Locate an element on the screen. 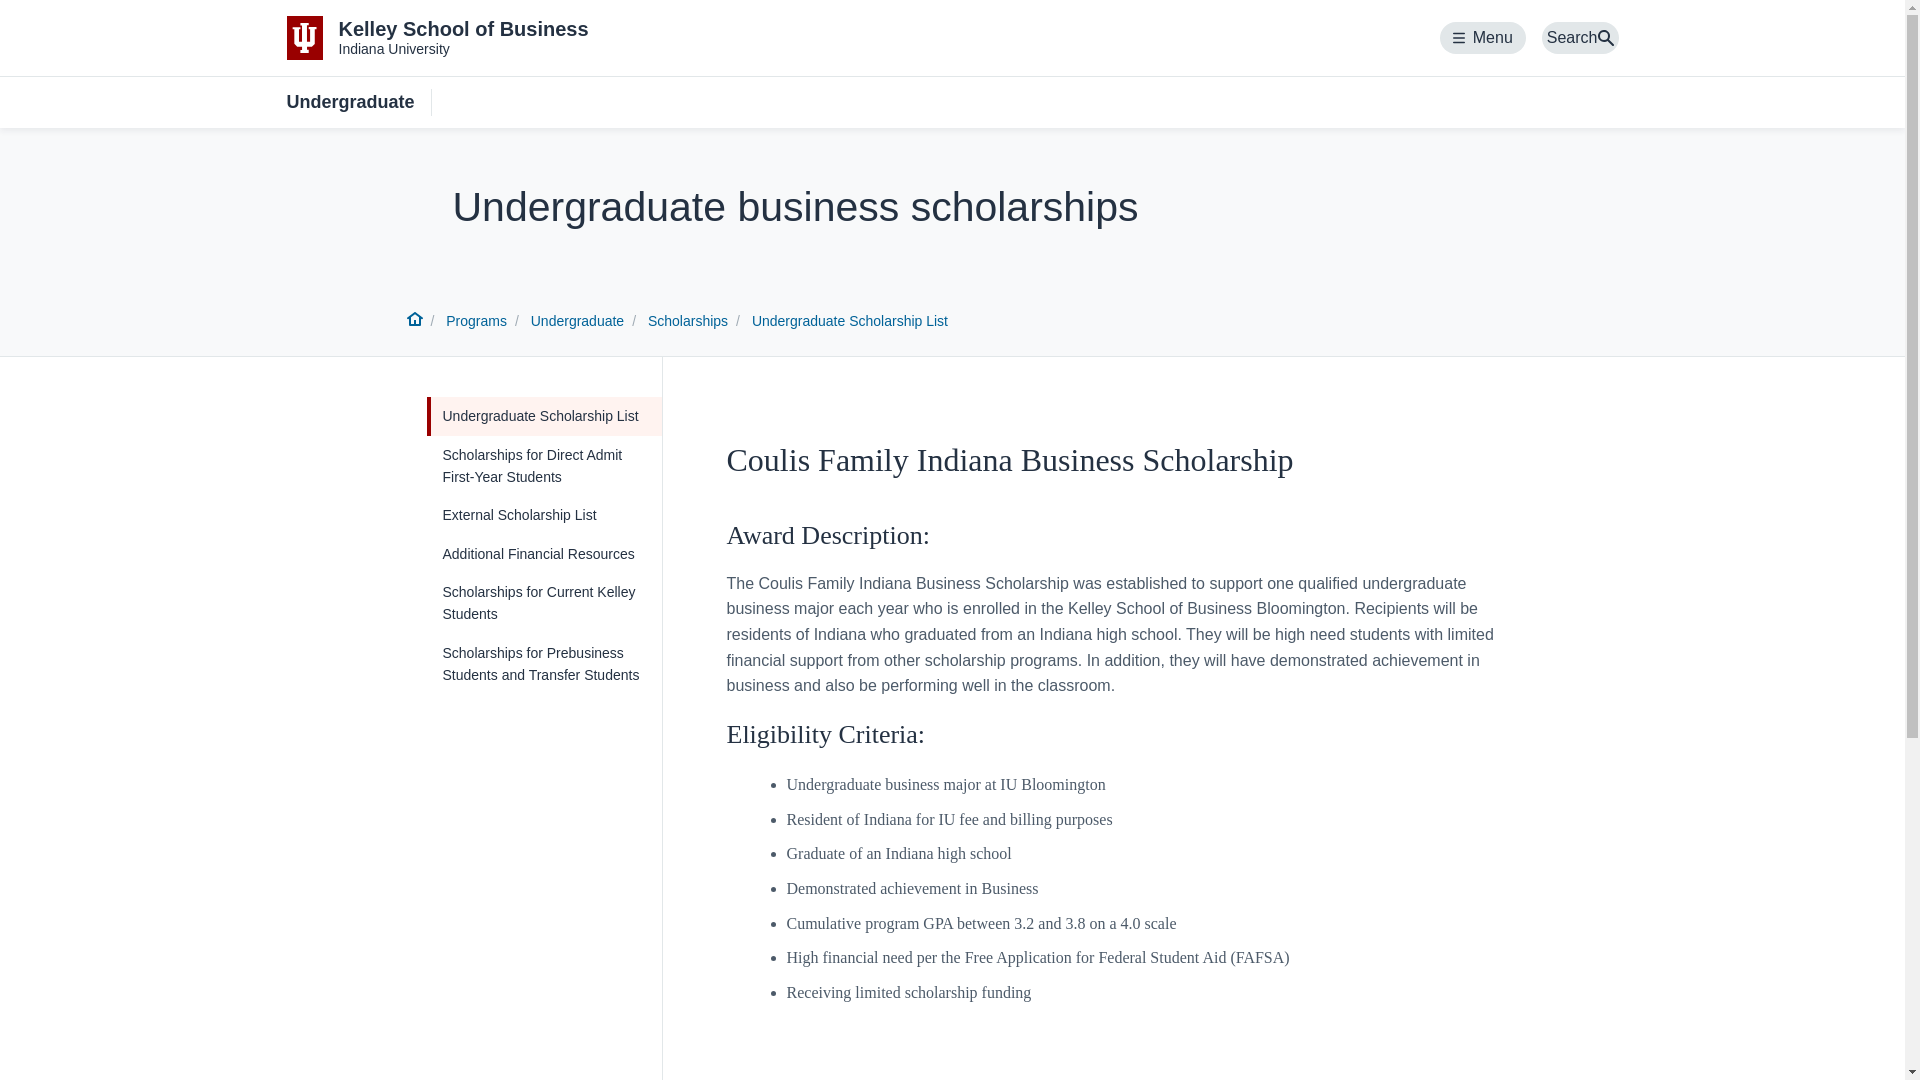 This screenshot has height=1080, width=1920. Home is located at coordinates (414, 322).